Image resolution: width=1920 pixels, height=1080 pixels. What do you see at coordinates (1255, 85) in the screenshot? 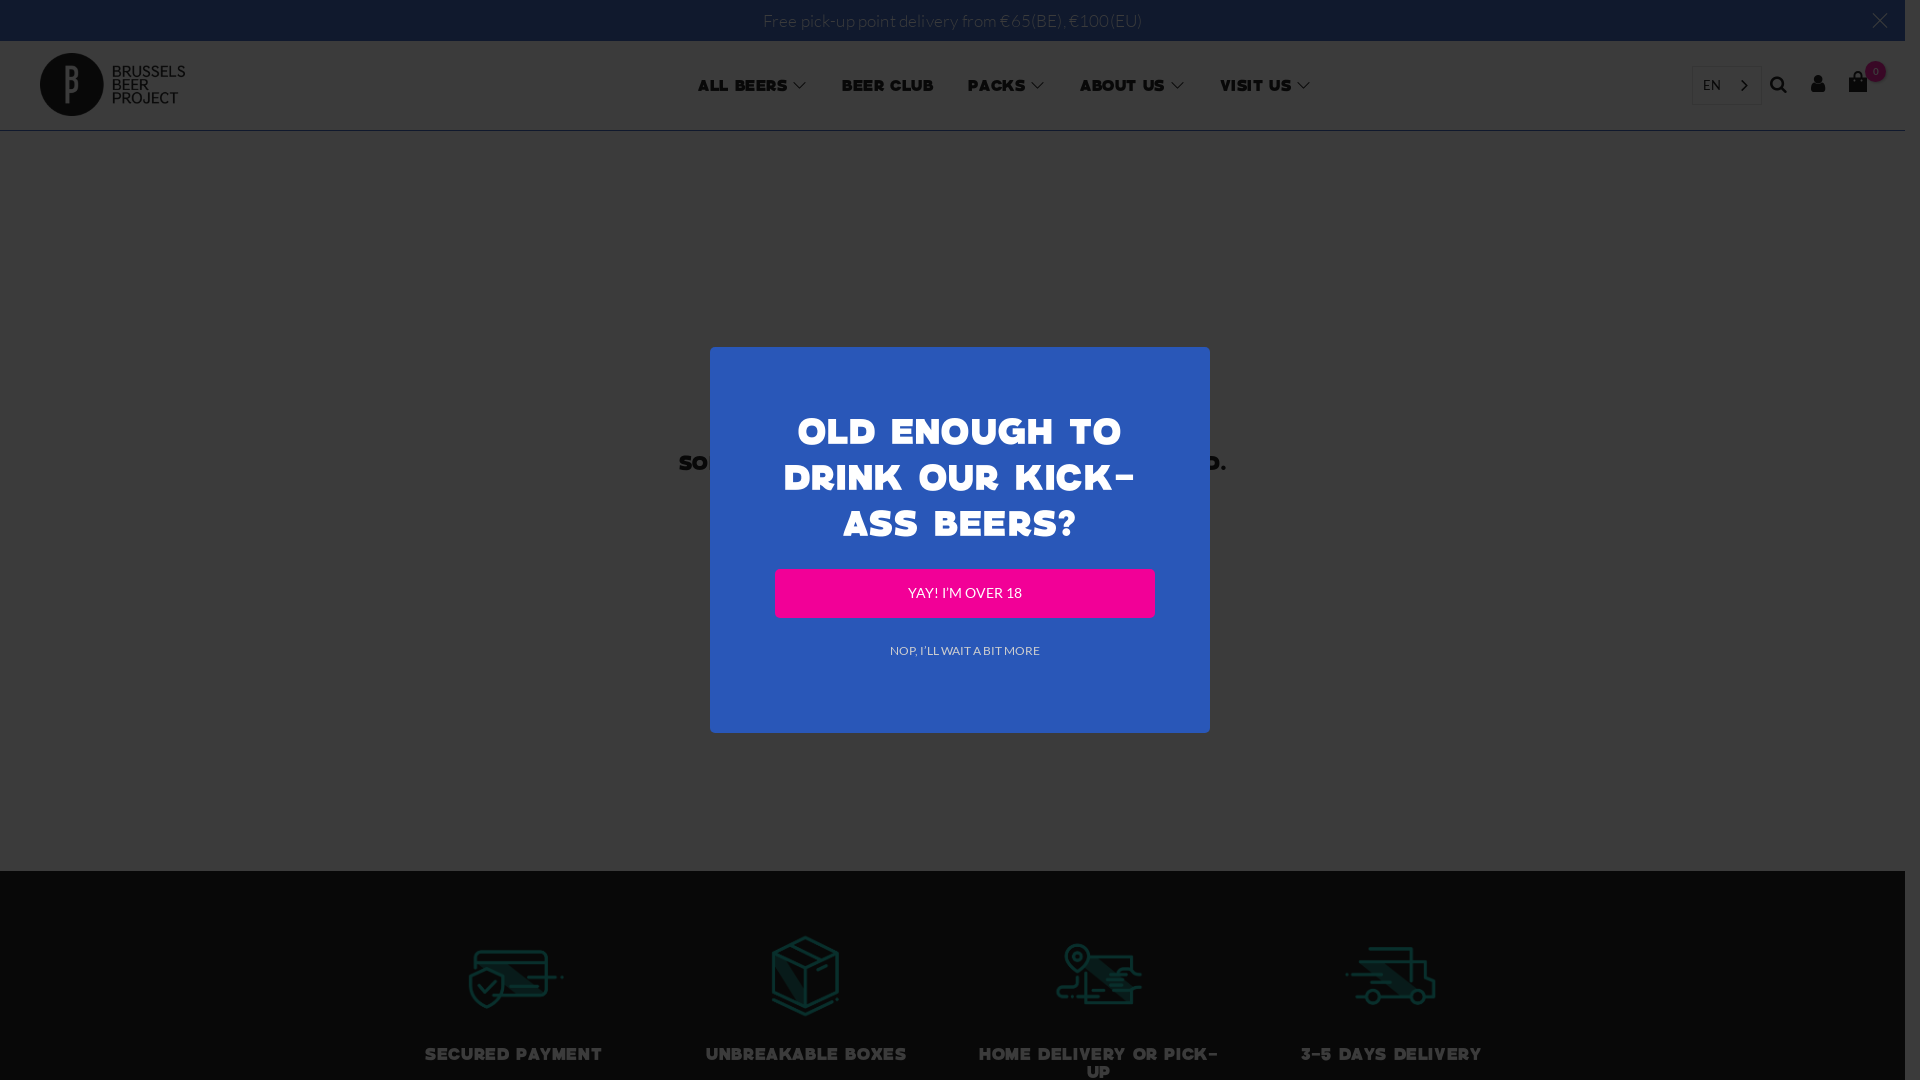
I see `VISIT US` at bounding box center [1255, 85].